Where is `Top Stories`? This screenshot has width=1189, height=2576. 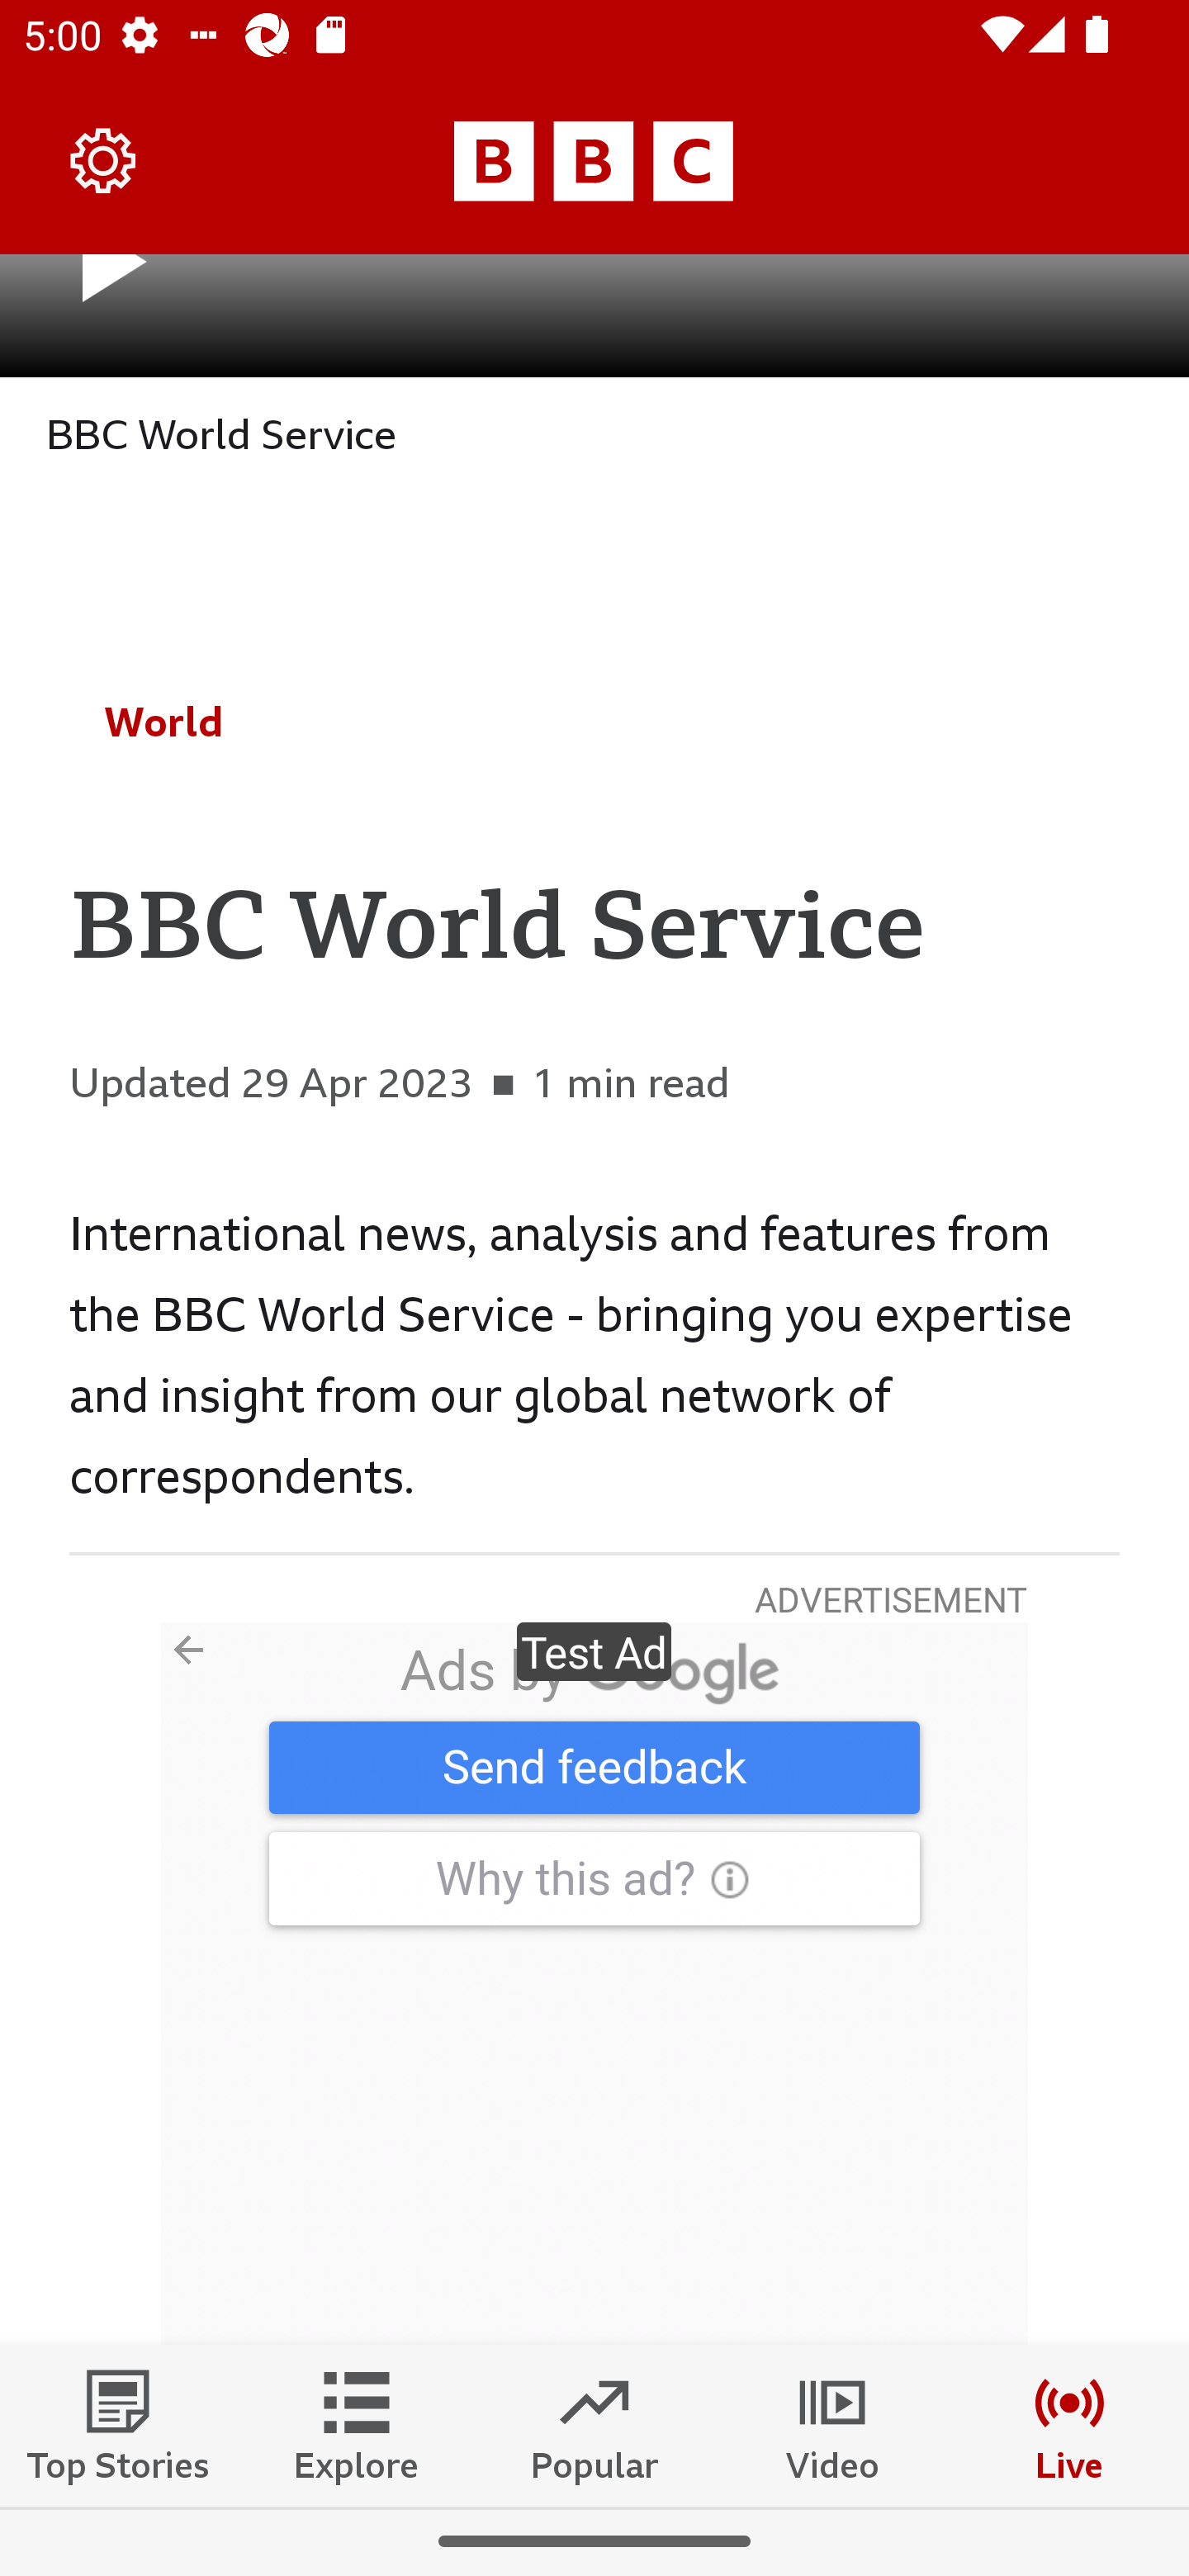
Top Stories is located at coordinates (119, 2425).